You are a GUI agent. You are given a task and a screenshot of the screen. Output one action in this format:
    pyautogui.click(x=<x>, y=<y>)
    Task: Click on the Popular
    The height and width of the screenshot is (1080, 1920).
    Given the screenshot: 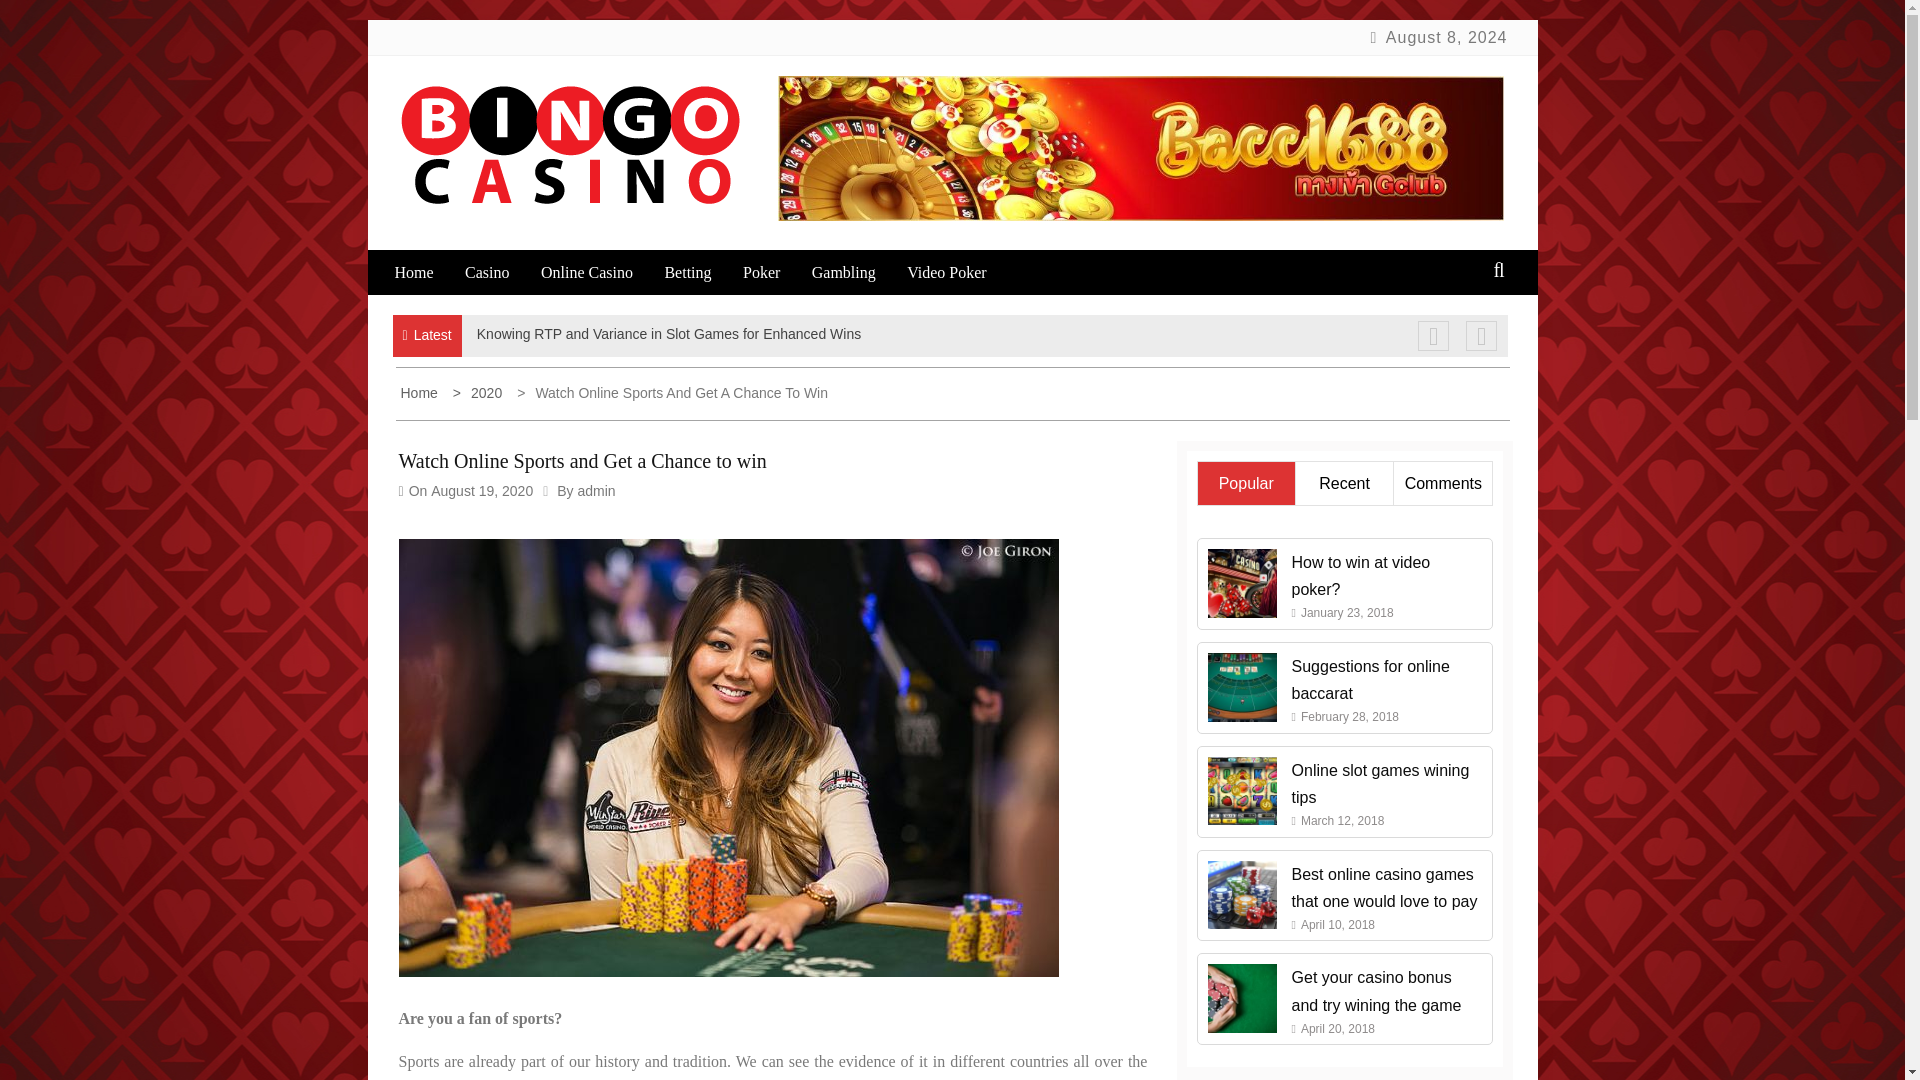 What is the action you would take?
    pyautogui.click(x=1246, y=484)
    